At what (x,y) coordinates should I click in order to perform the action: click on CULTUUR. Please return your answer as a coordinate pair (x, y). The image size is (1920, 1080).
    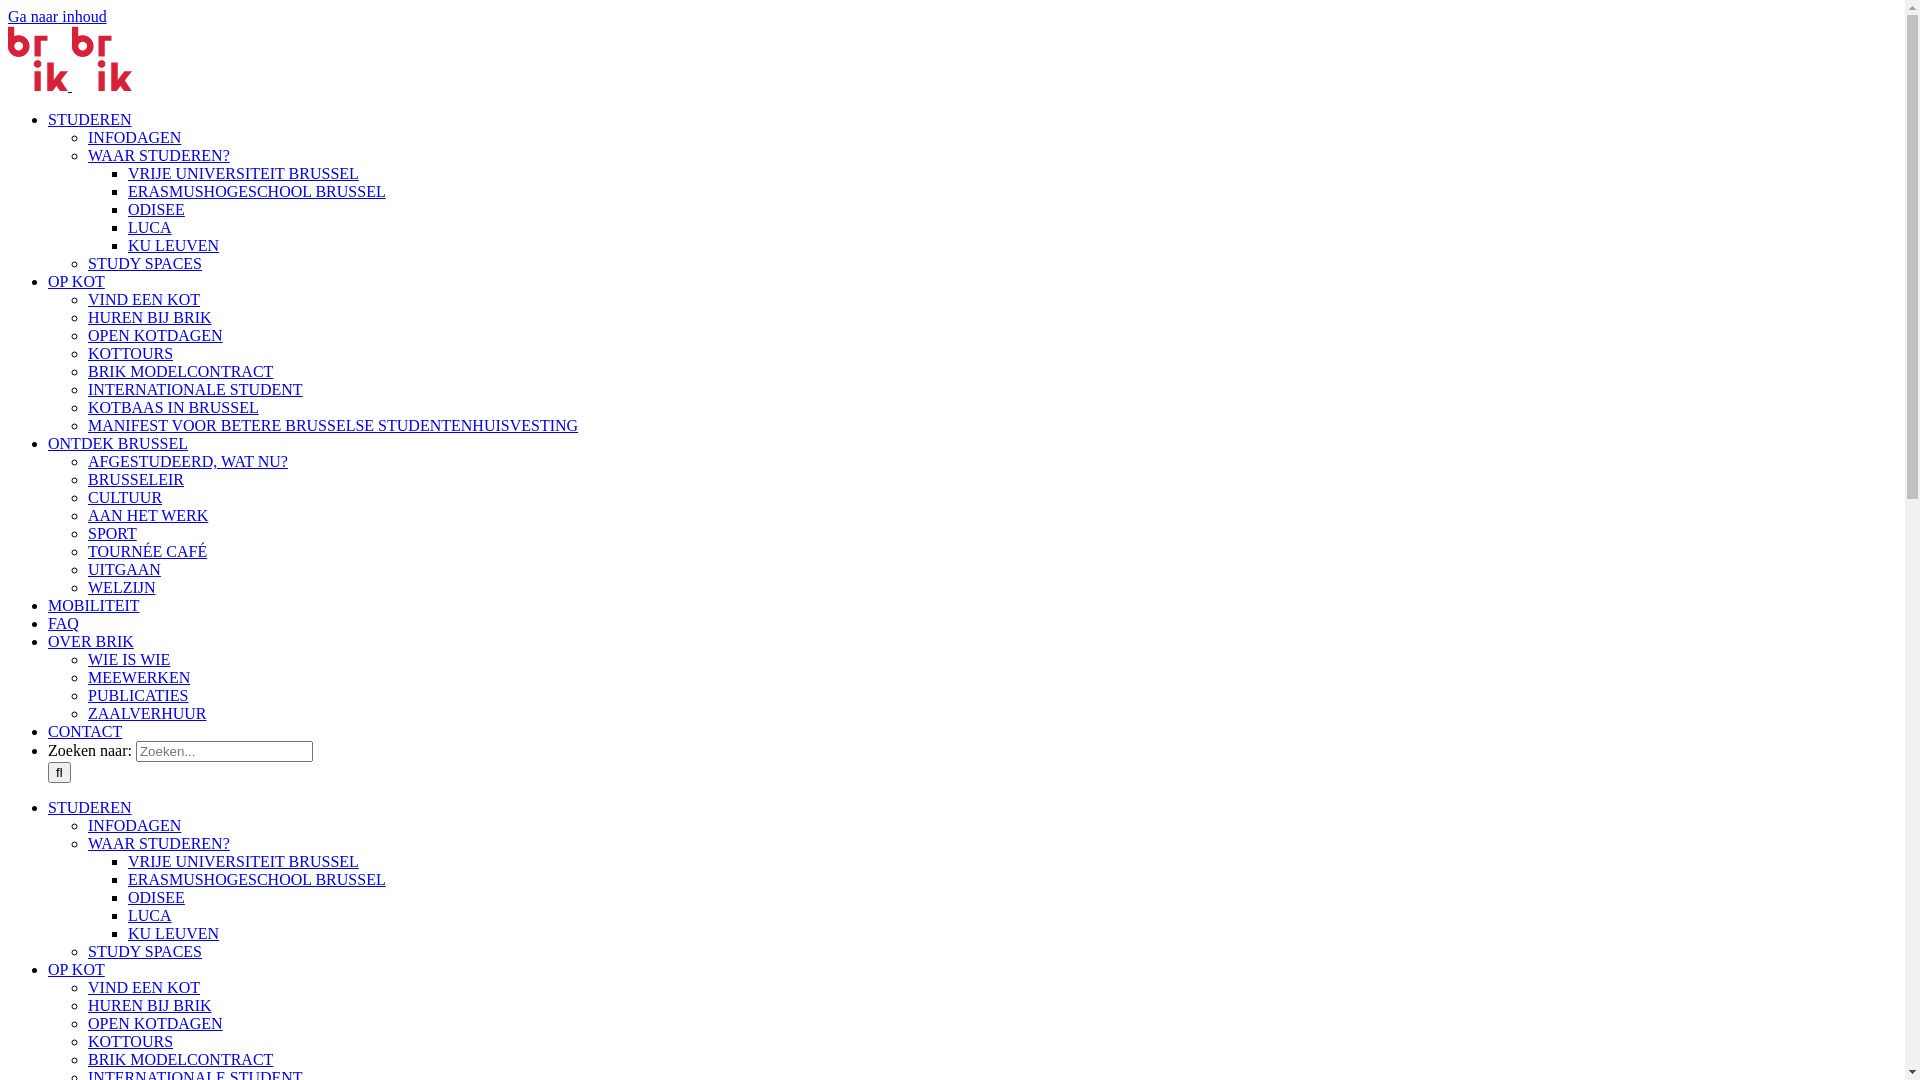
    Looking at the image, I should click on (125, 498).